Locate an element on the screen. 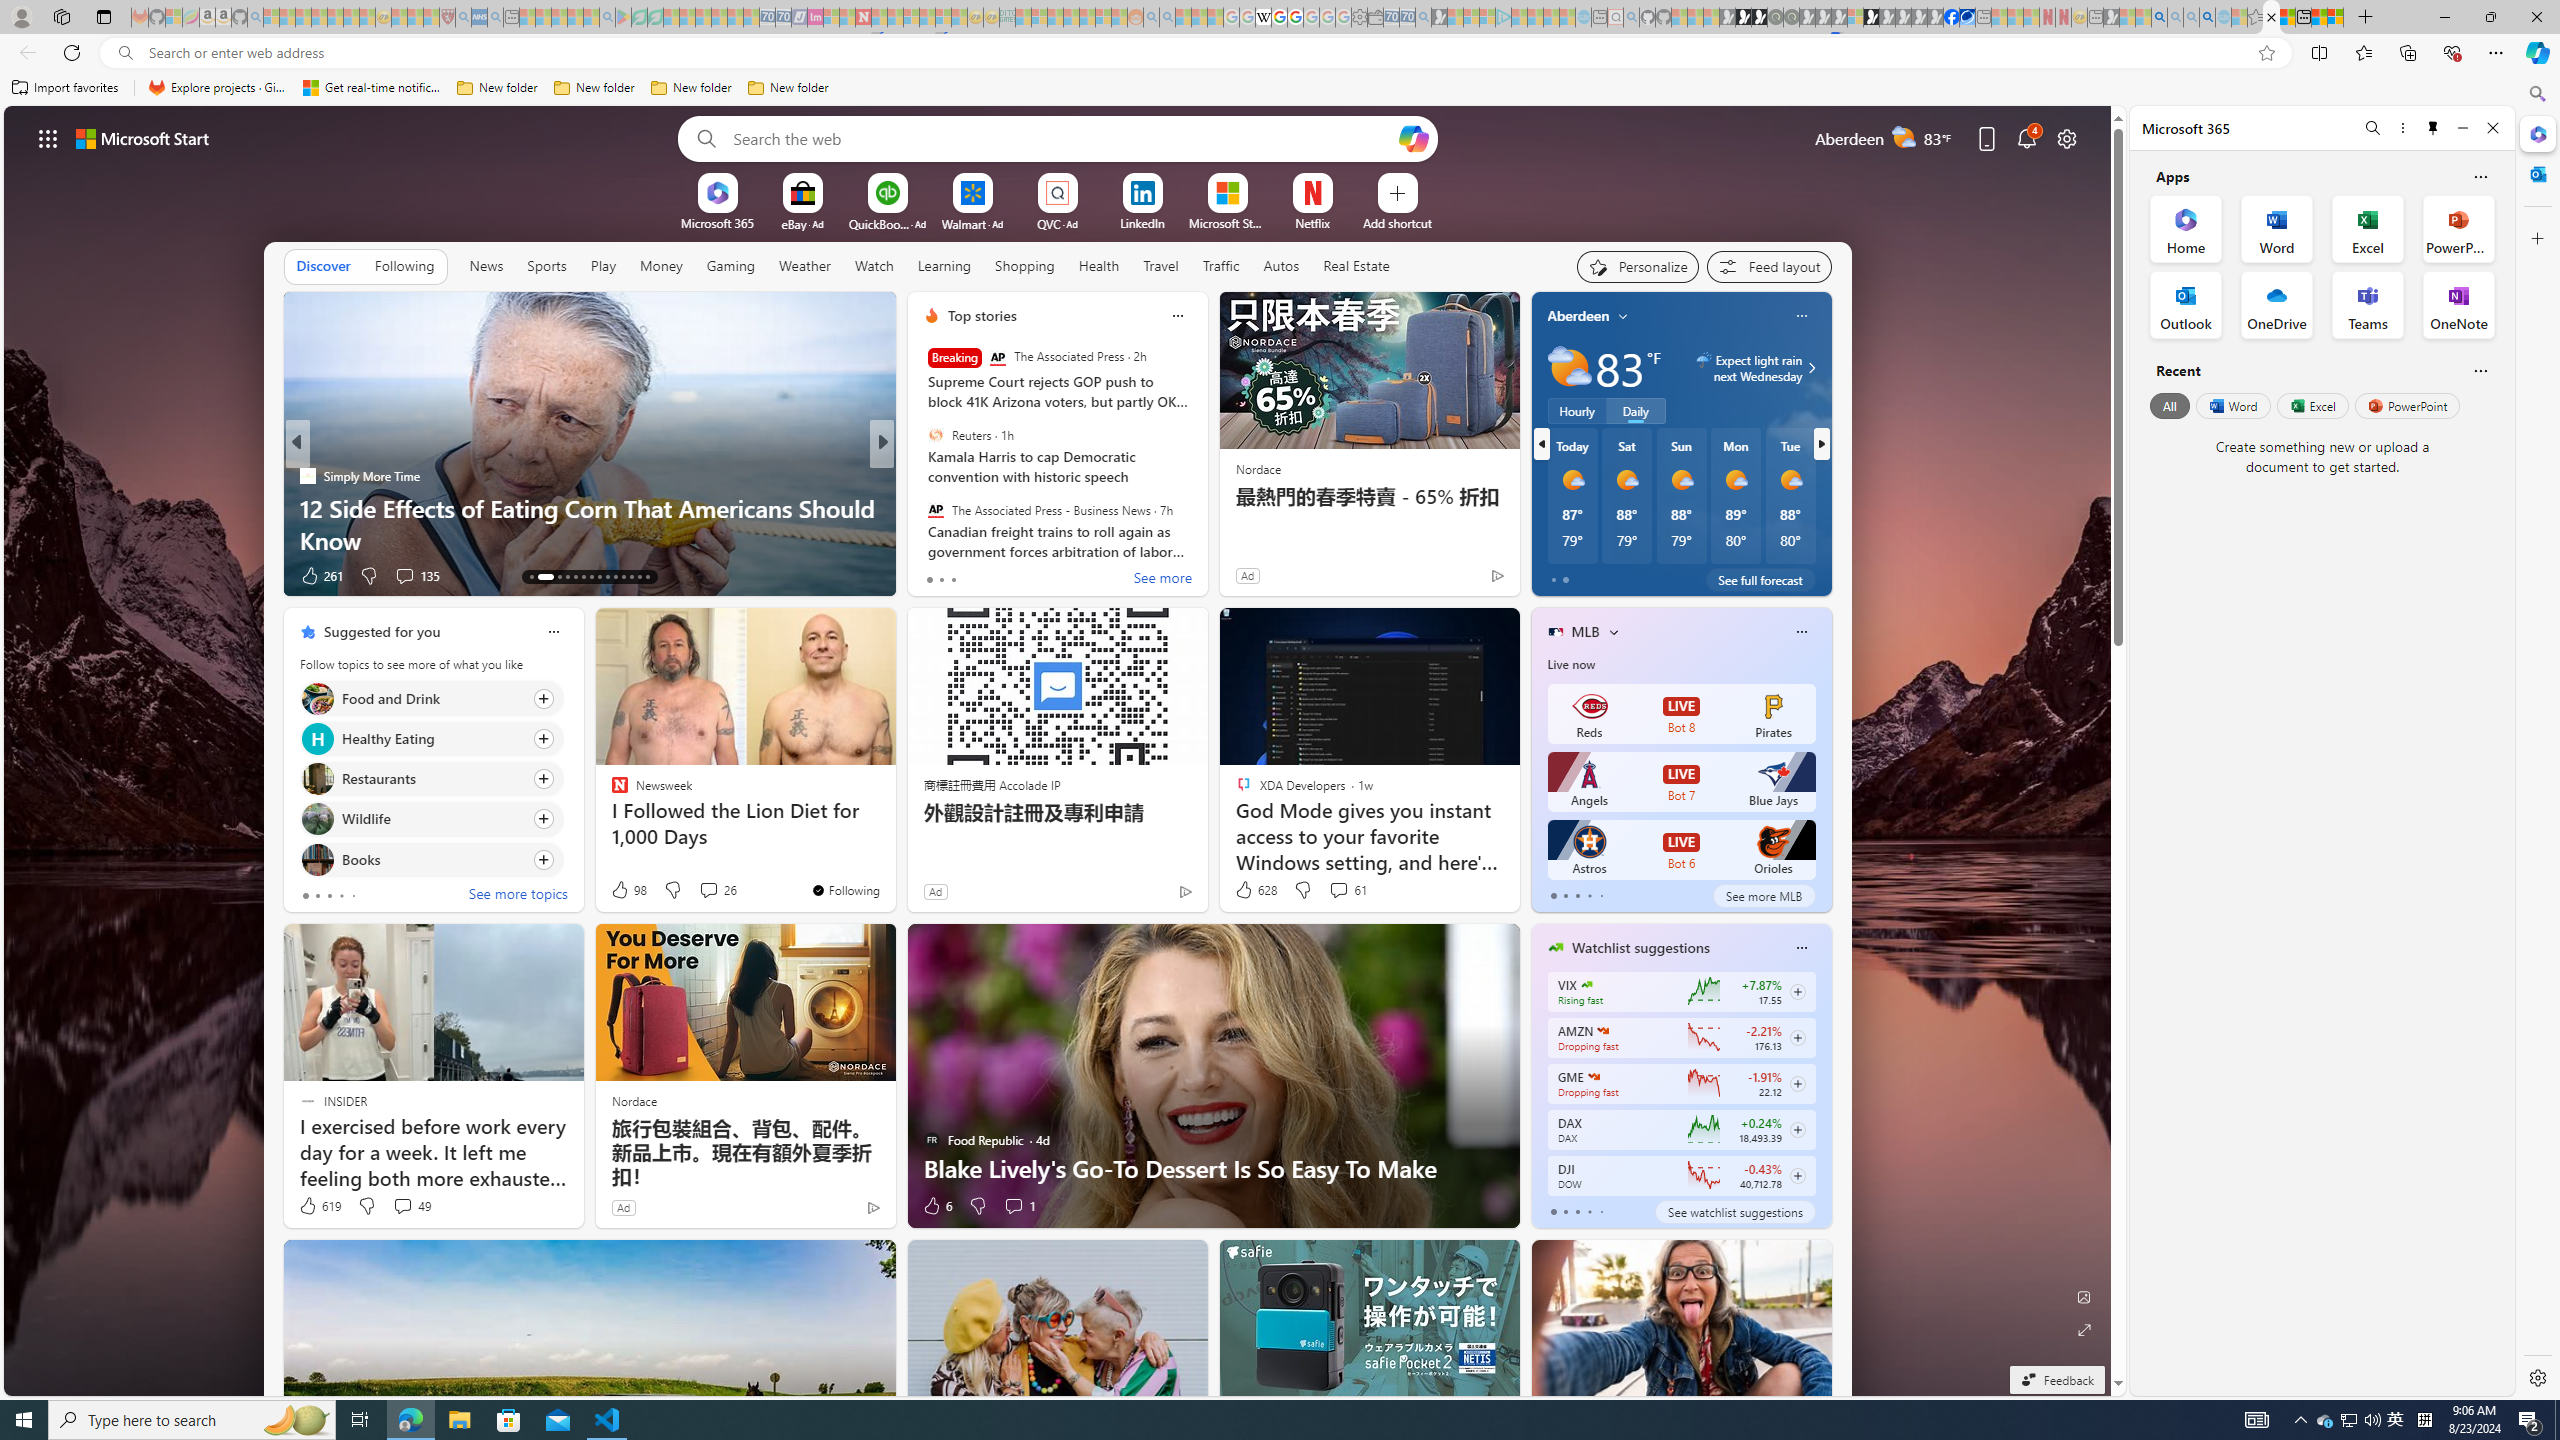  Class: follow-button  m is located at coordinates (1796, 1175).